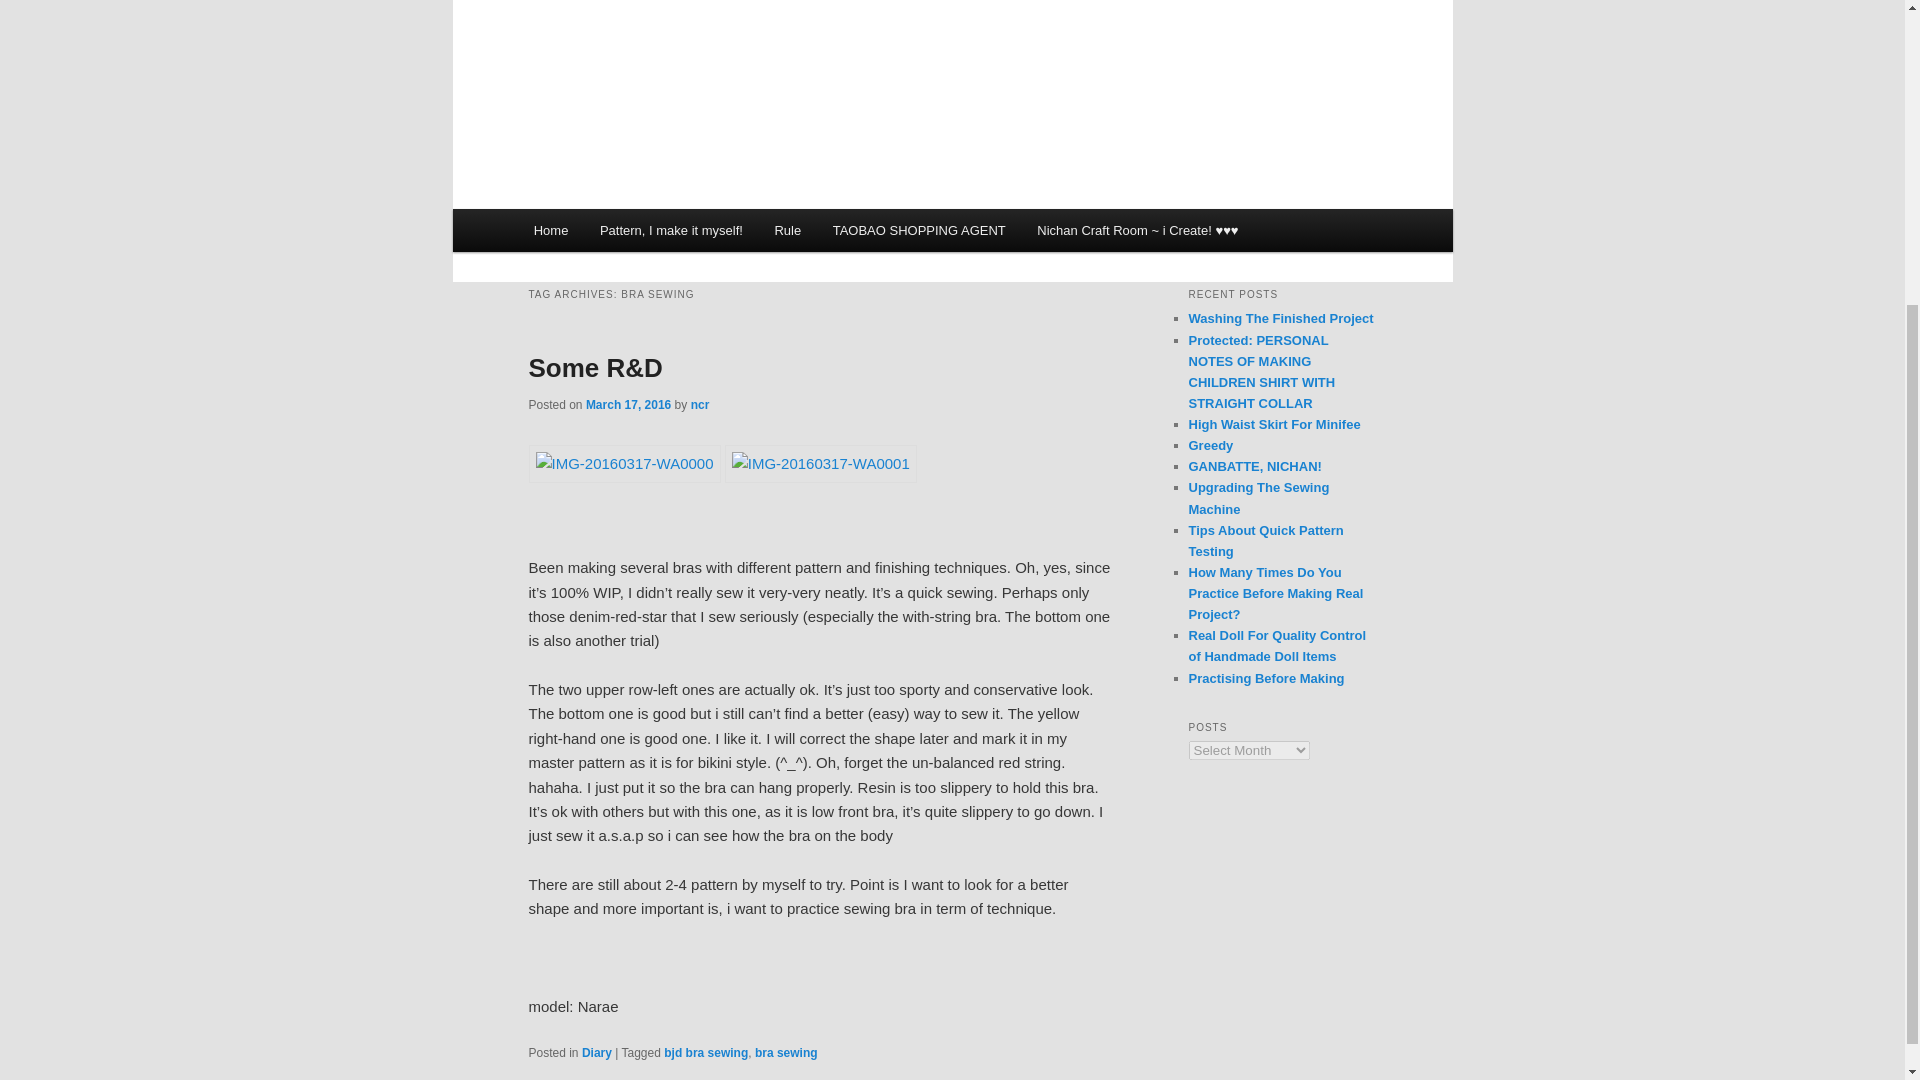  Describe the element at coordinates (628, 404) in the screenshot. I see `8:52 am` at that location.